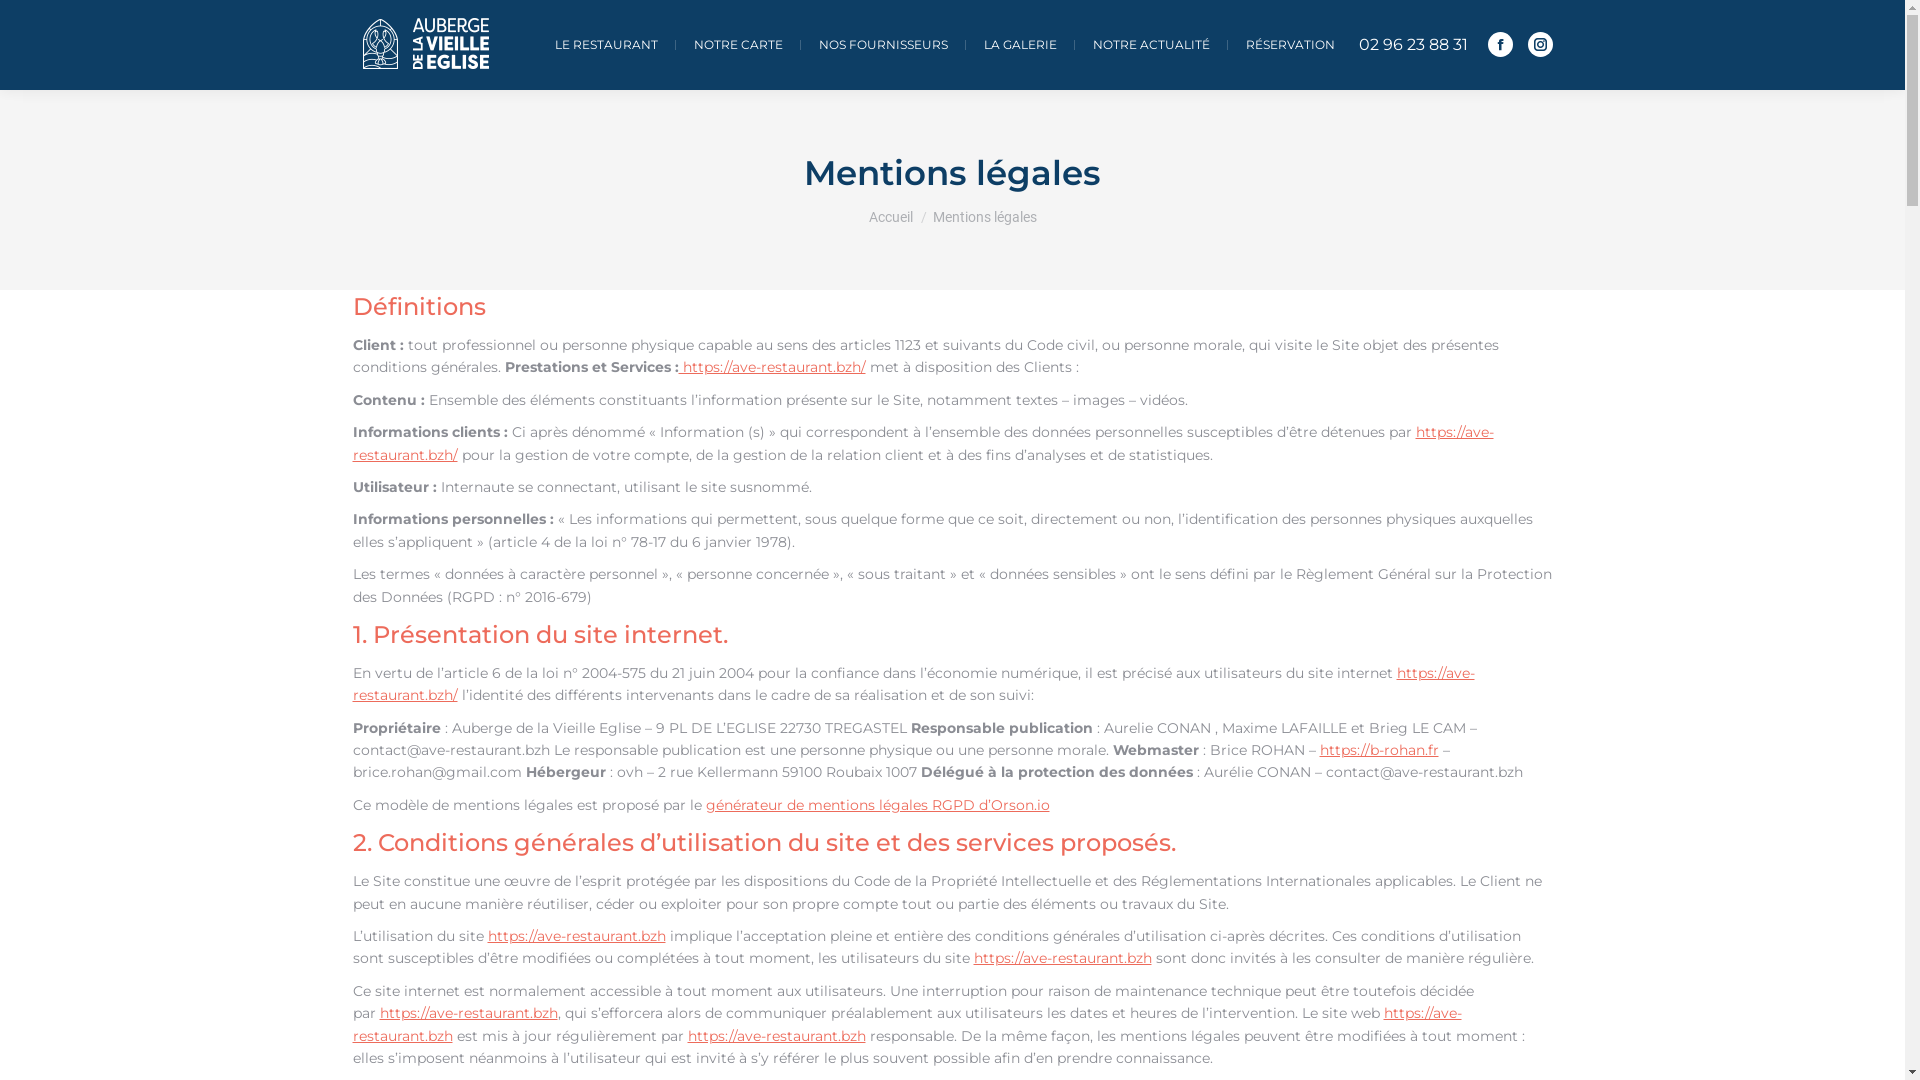 Image resolution: width=1920 pixels, height=1080 pixels. What do you see at coordinates (1380, 750) in the screenshot?
I see `https://b-rohan.fr` at bounding box center [1380, 750].